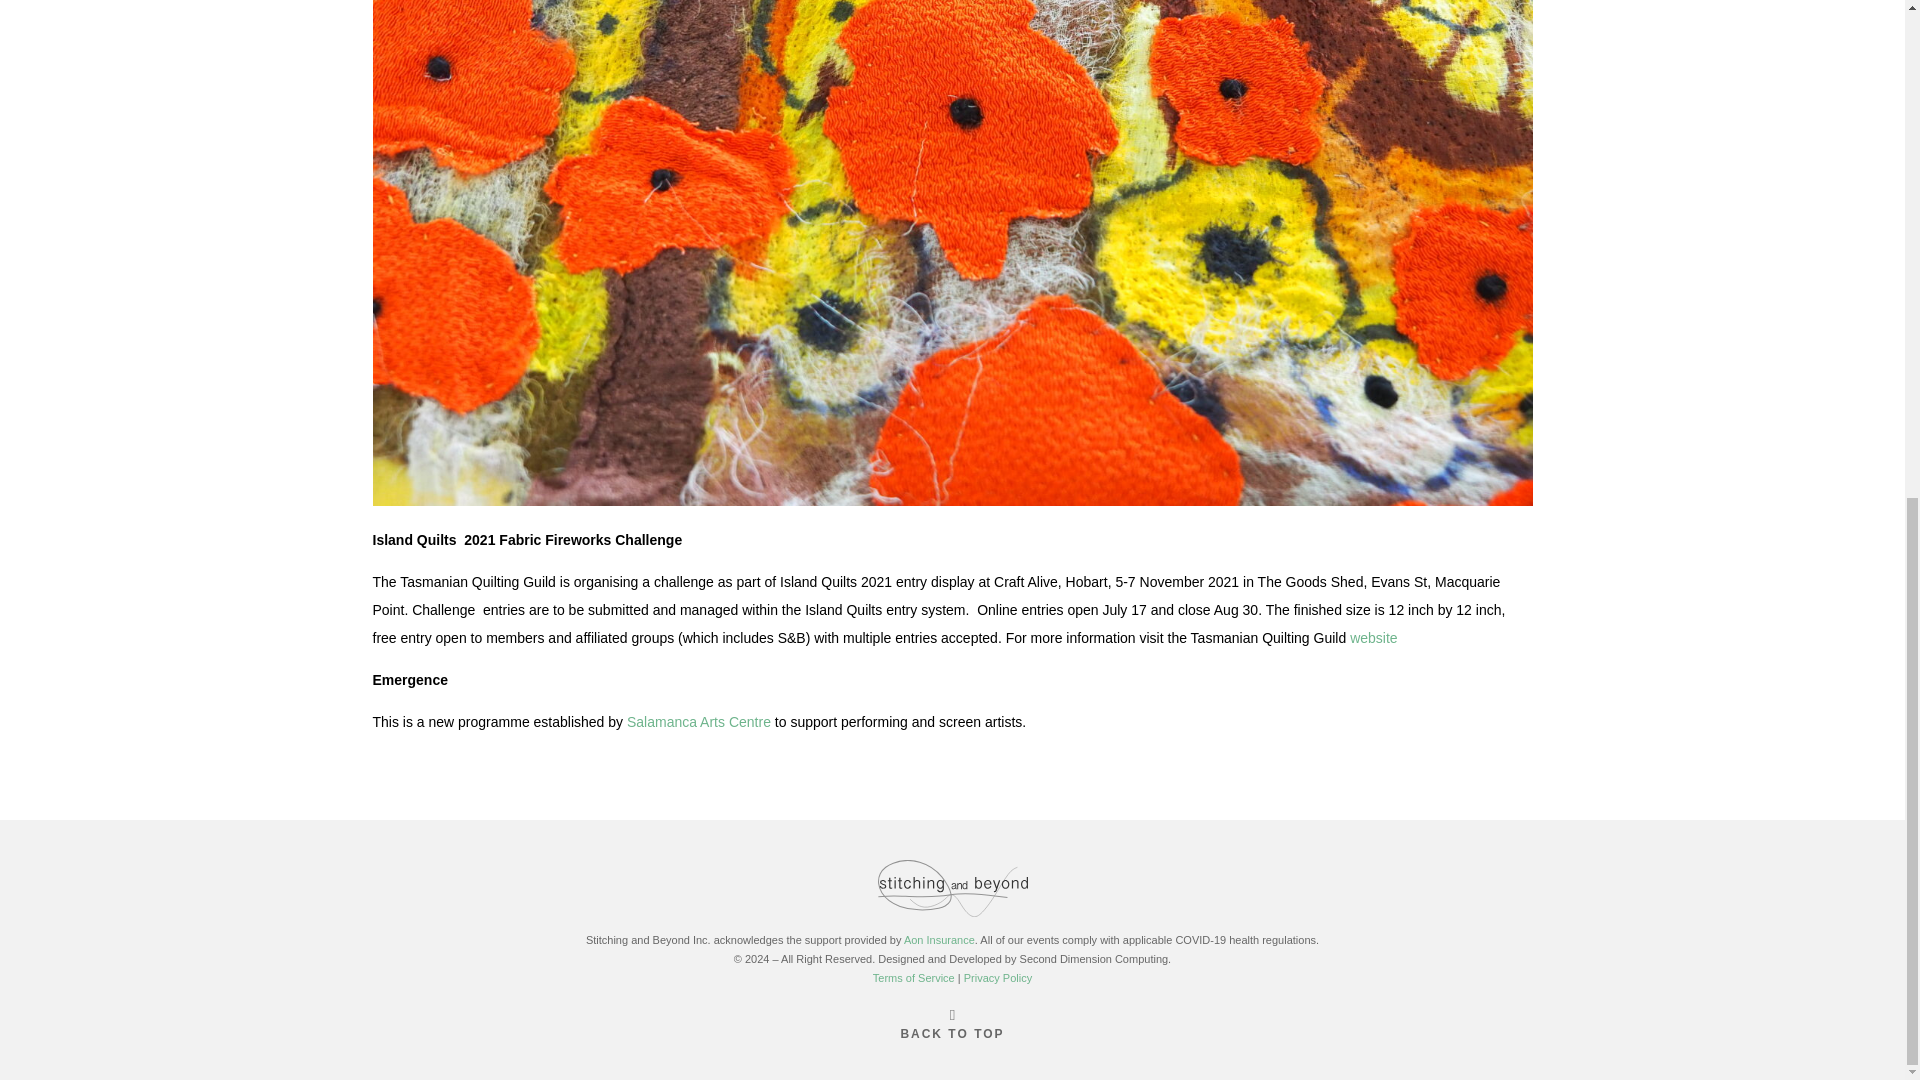 This screenshot has width=1920, height=1080. I want to click on Privacy Policy, so click(998, 978).